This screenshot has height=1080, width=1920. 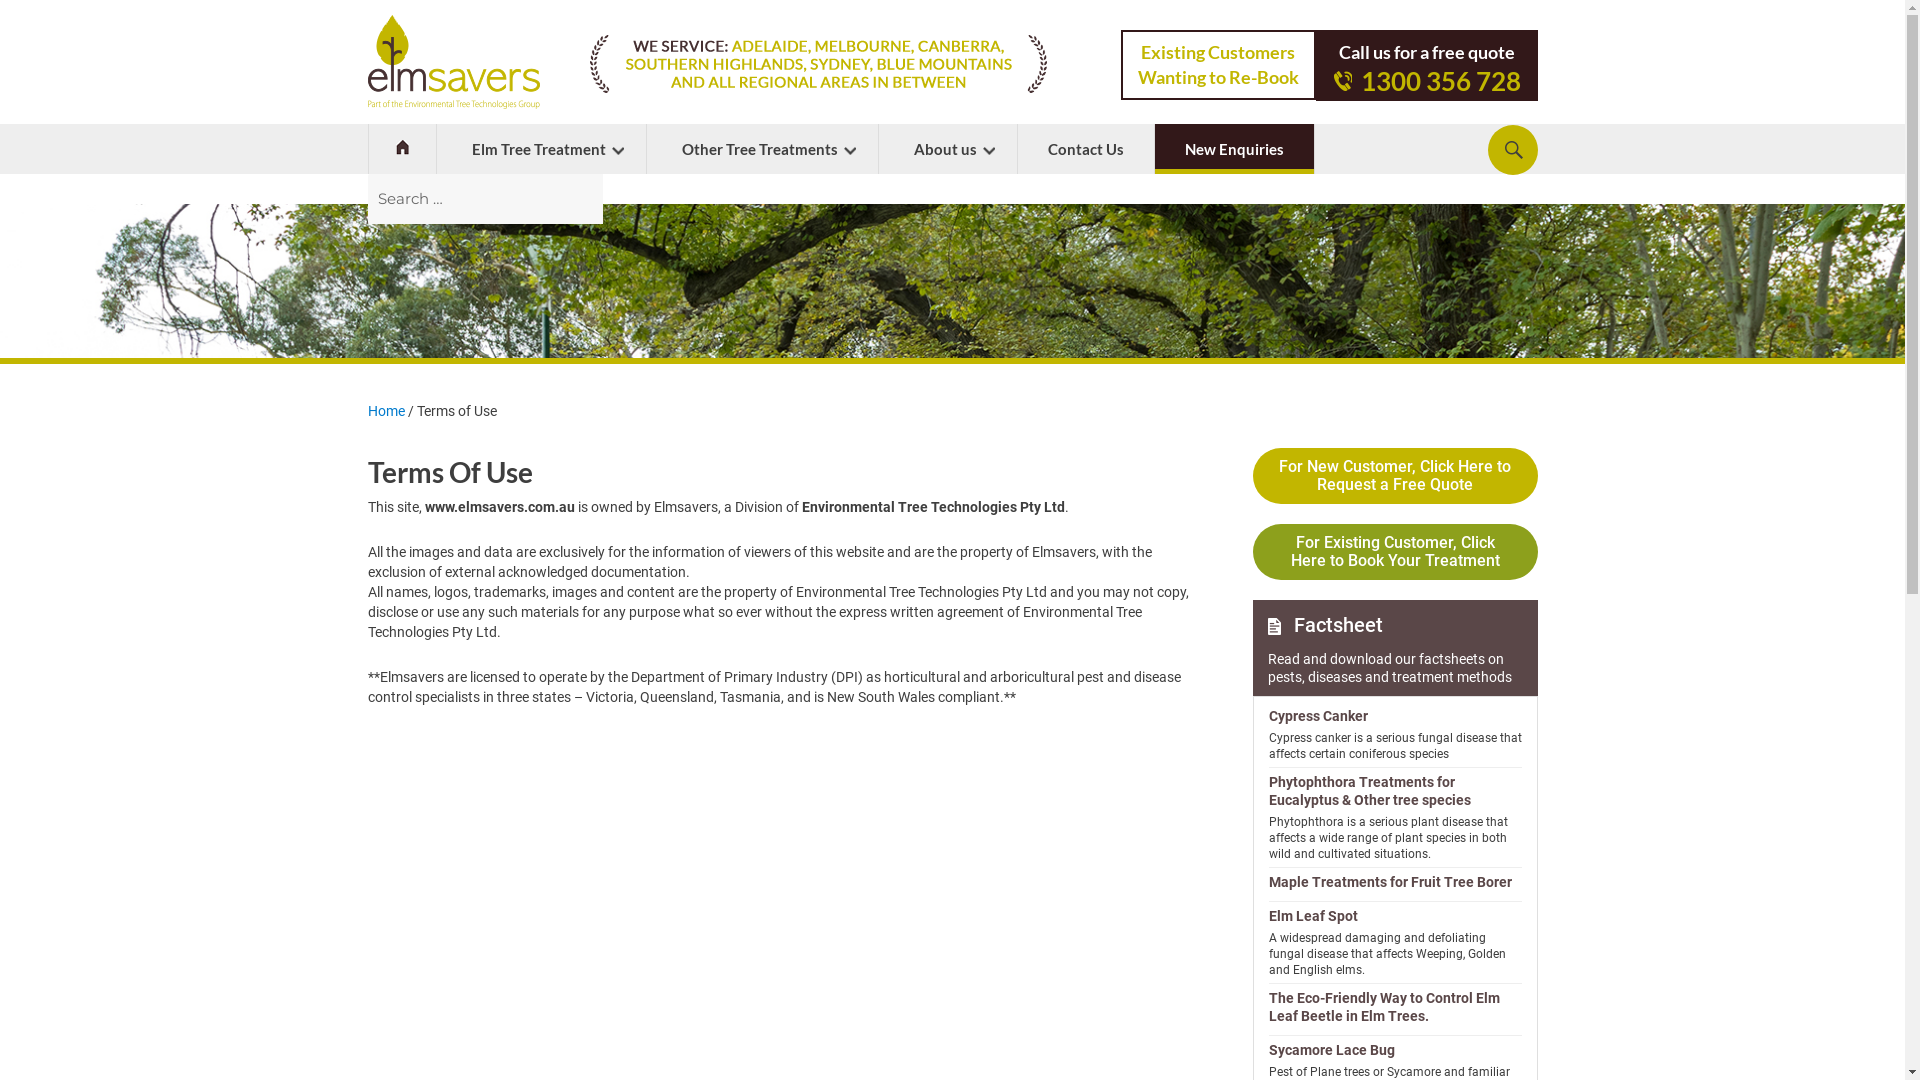 I want to click on Elm Savers Phone, so click(x=1342, y=81).